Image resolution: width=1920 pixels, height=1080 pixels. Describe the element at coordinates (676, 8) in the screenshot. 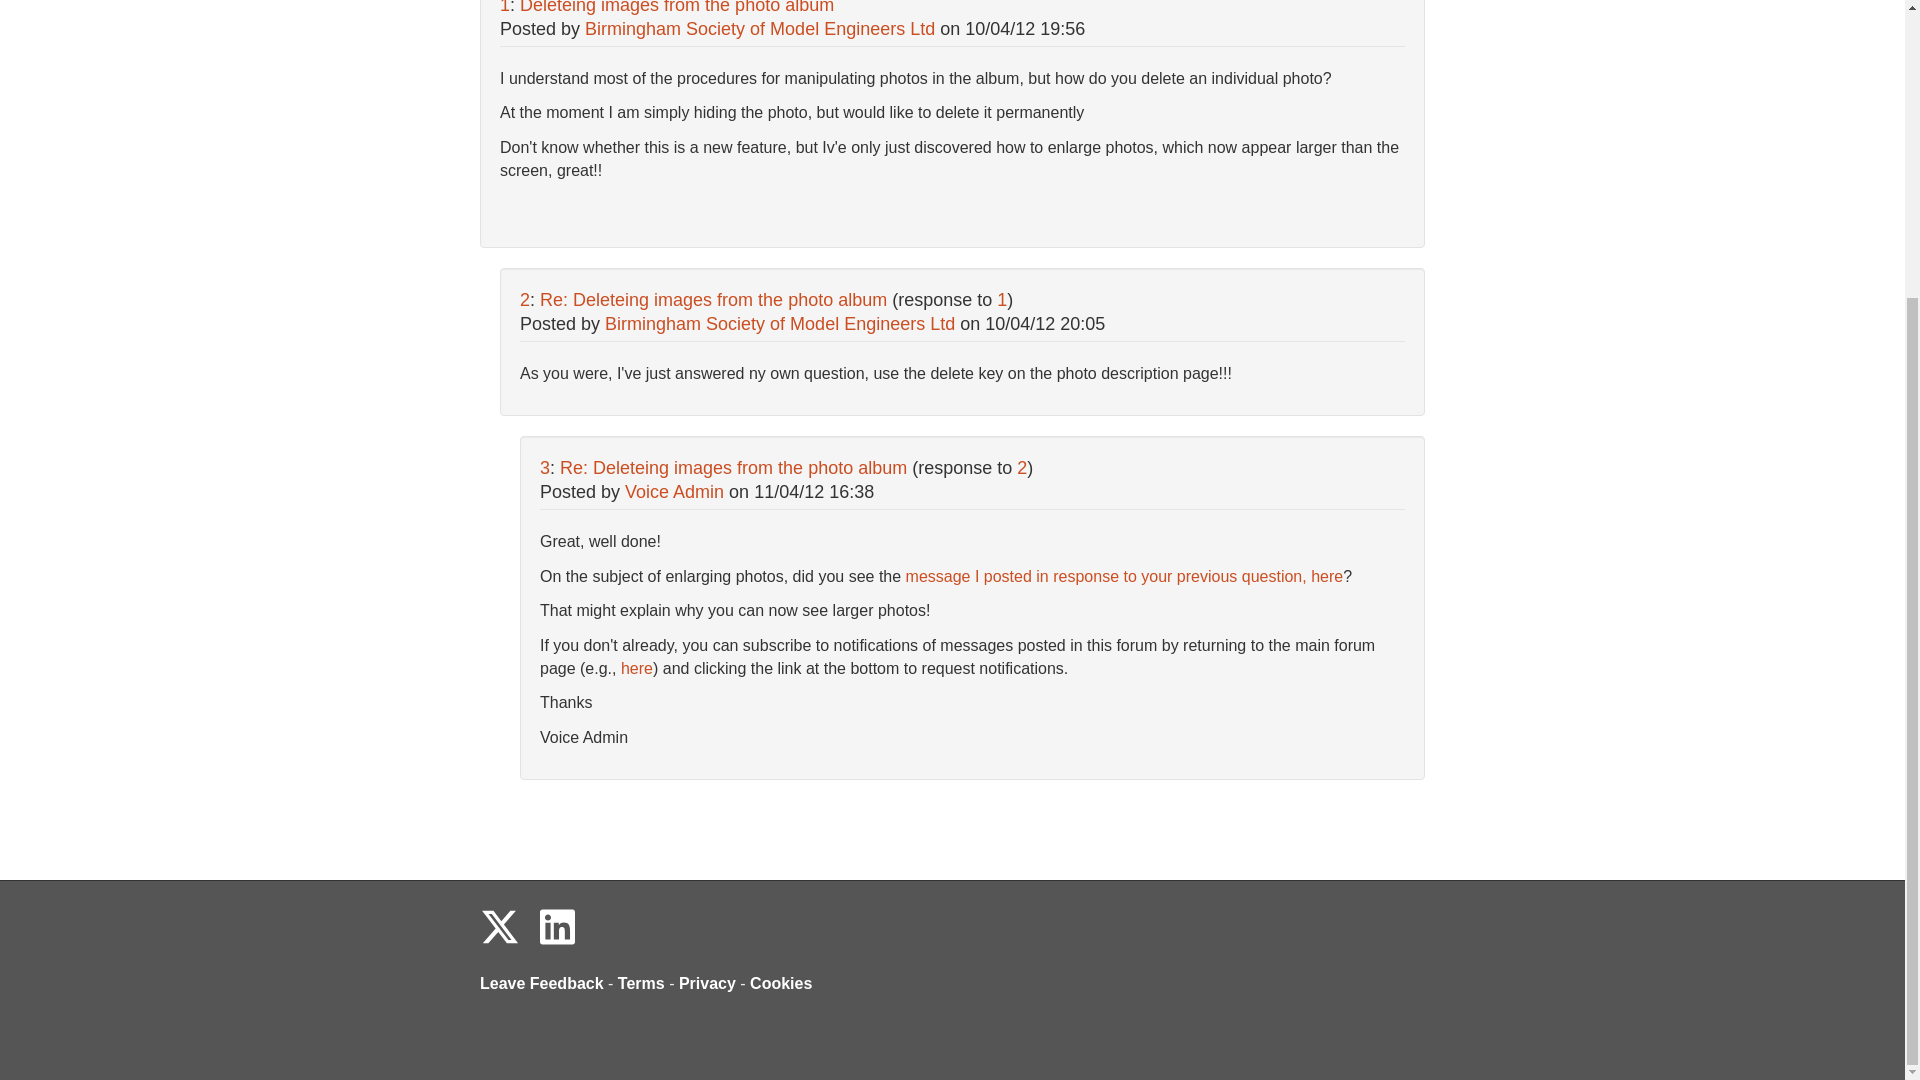

I see `Link to this post on a separate page` at that location.